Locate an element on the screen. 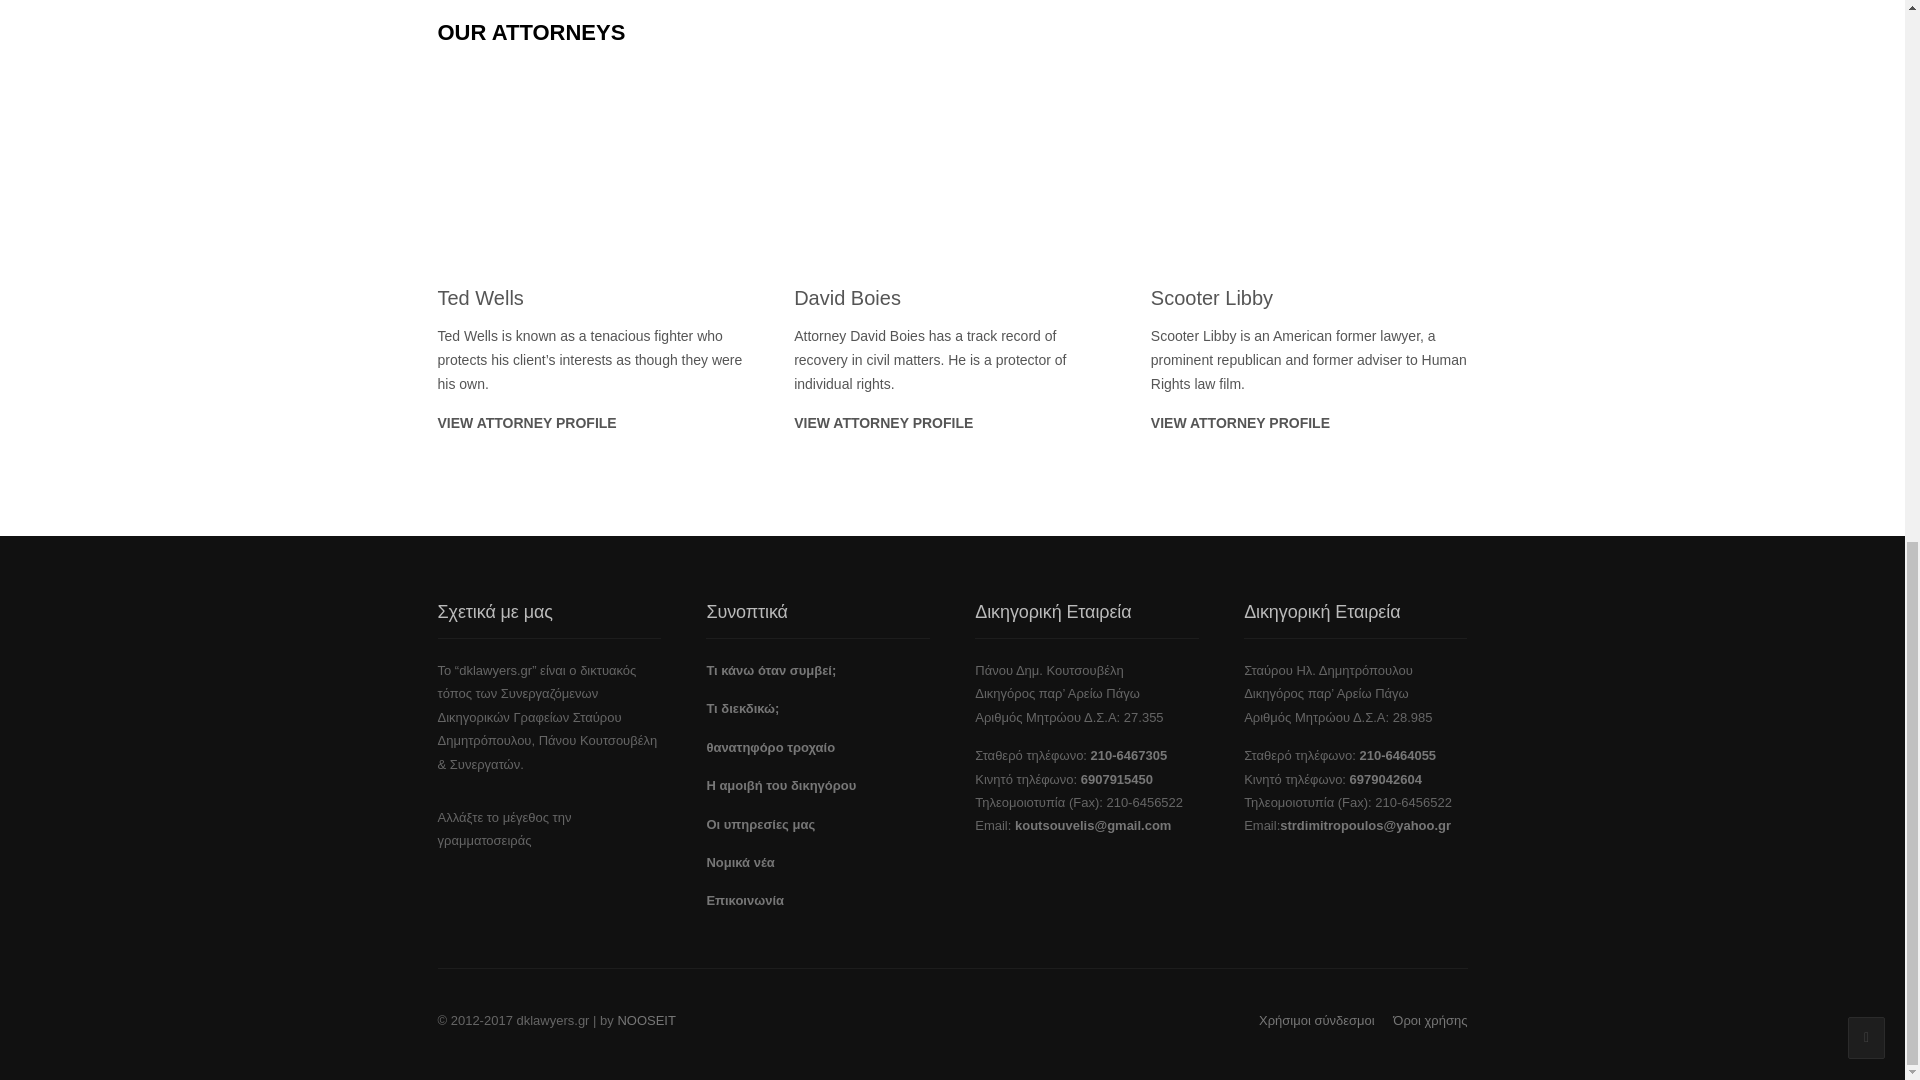 This screenshot has width=1920, height=1080. 210-6467305 is located at coordinates (1128, 755).